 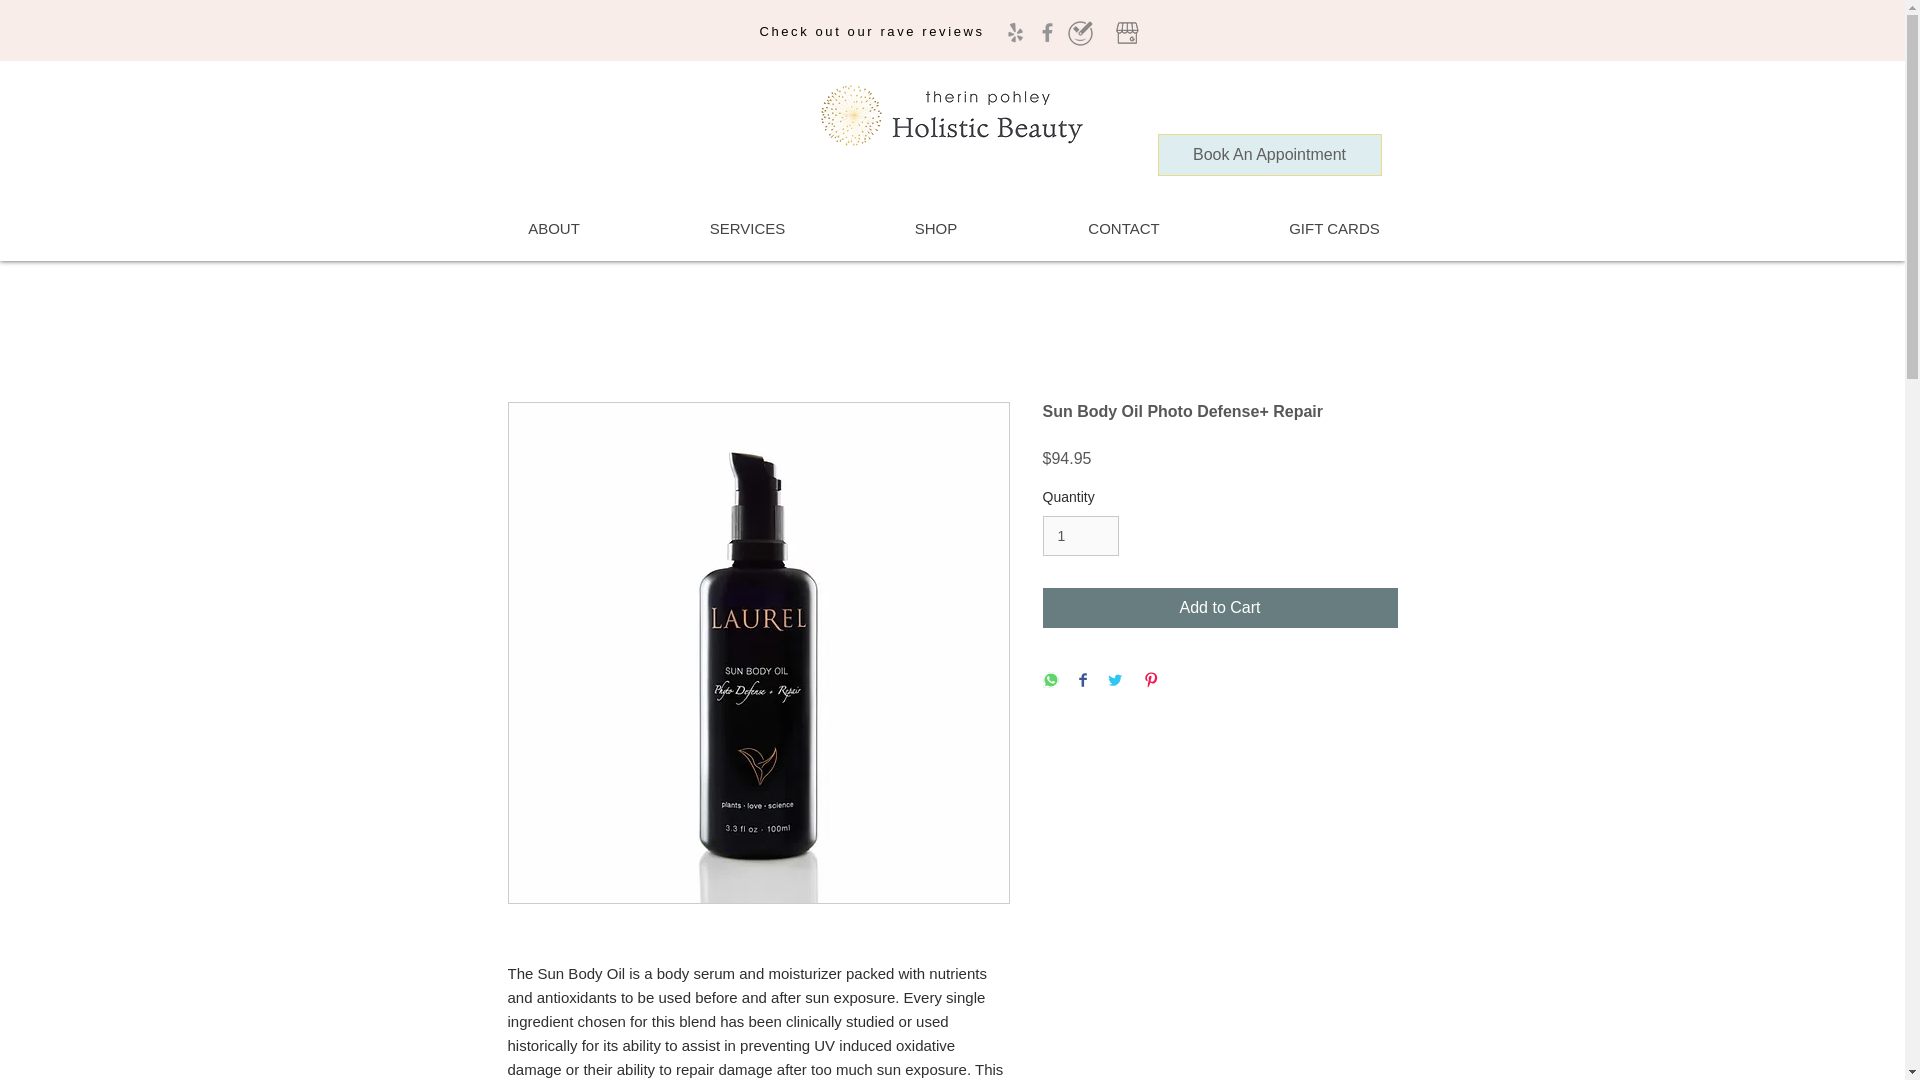 I want to click on Book An Appointment, so click(x=1270, y=154).